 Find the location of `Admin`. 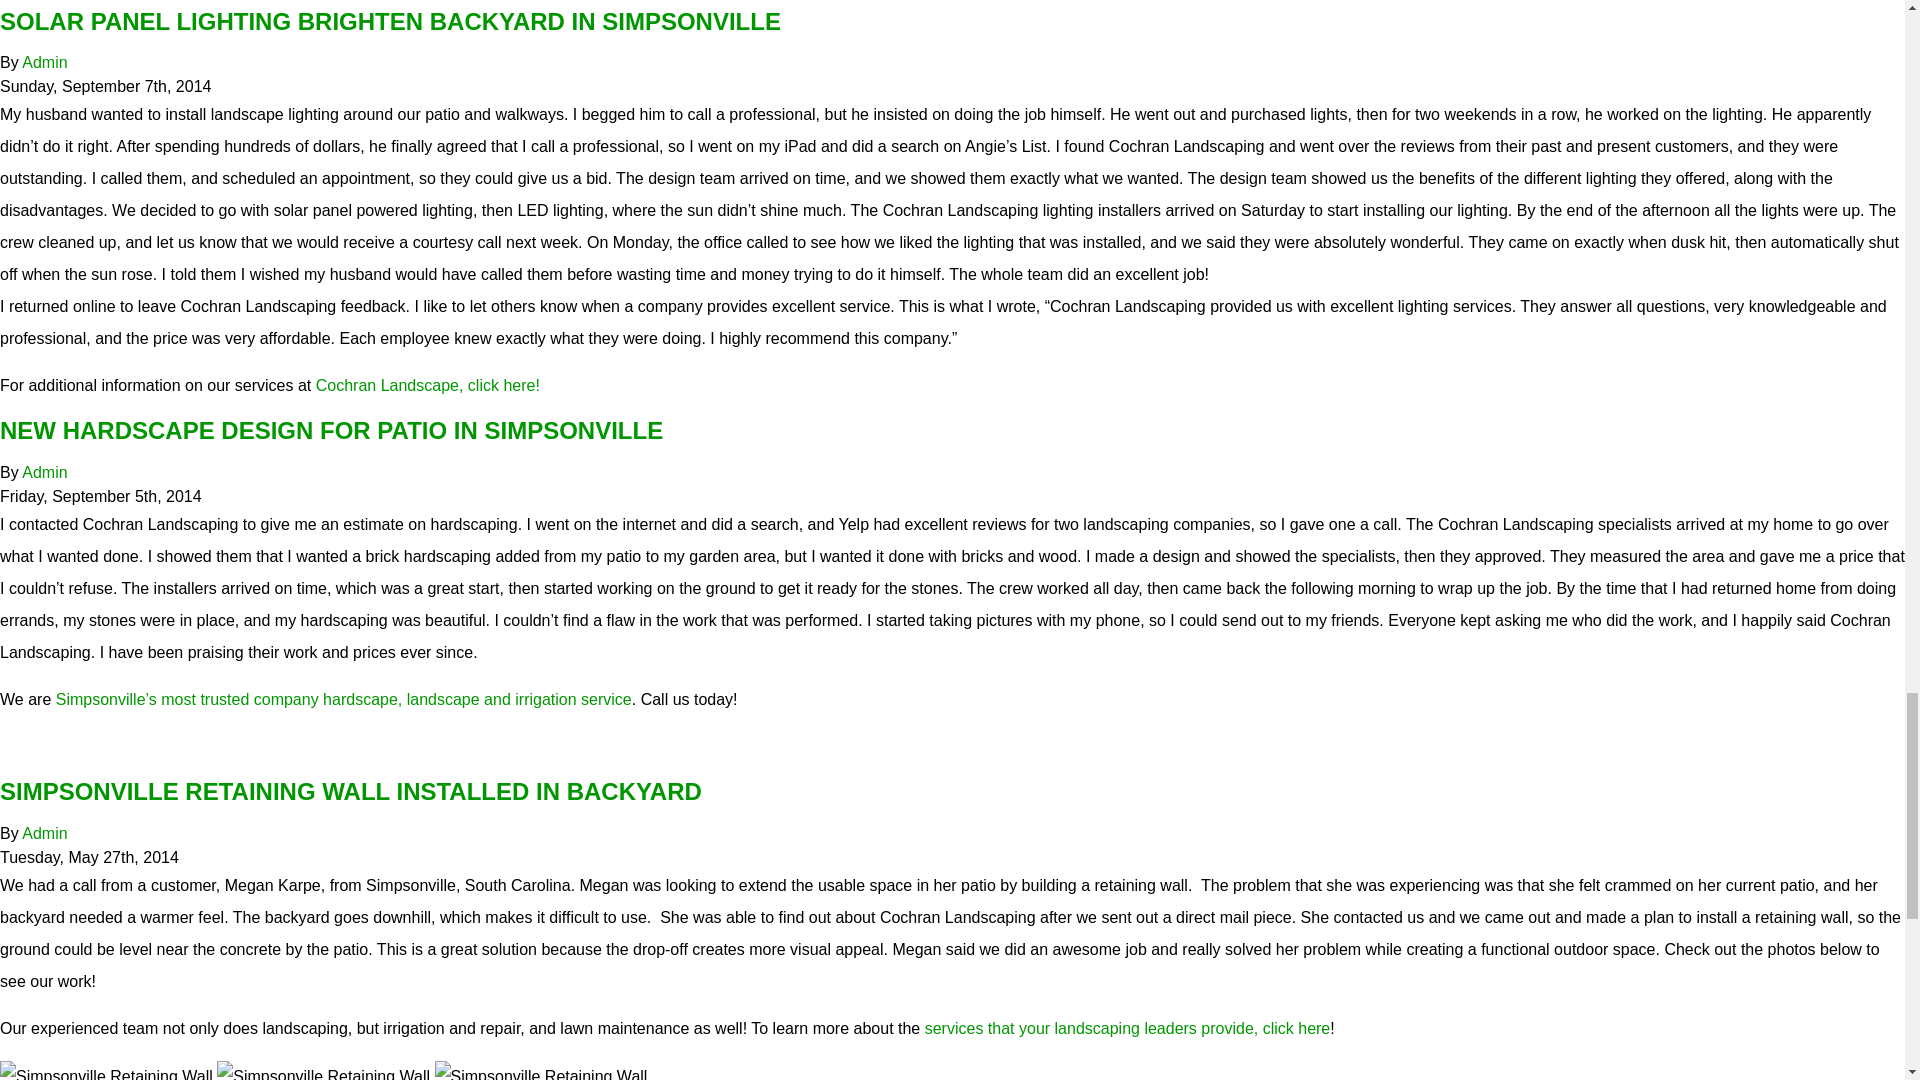

Admin is located at coordinates (44, 834).